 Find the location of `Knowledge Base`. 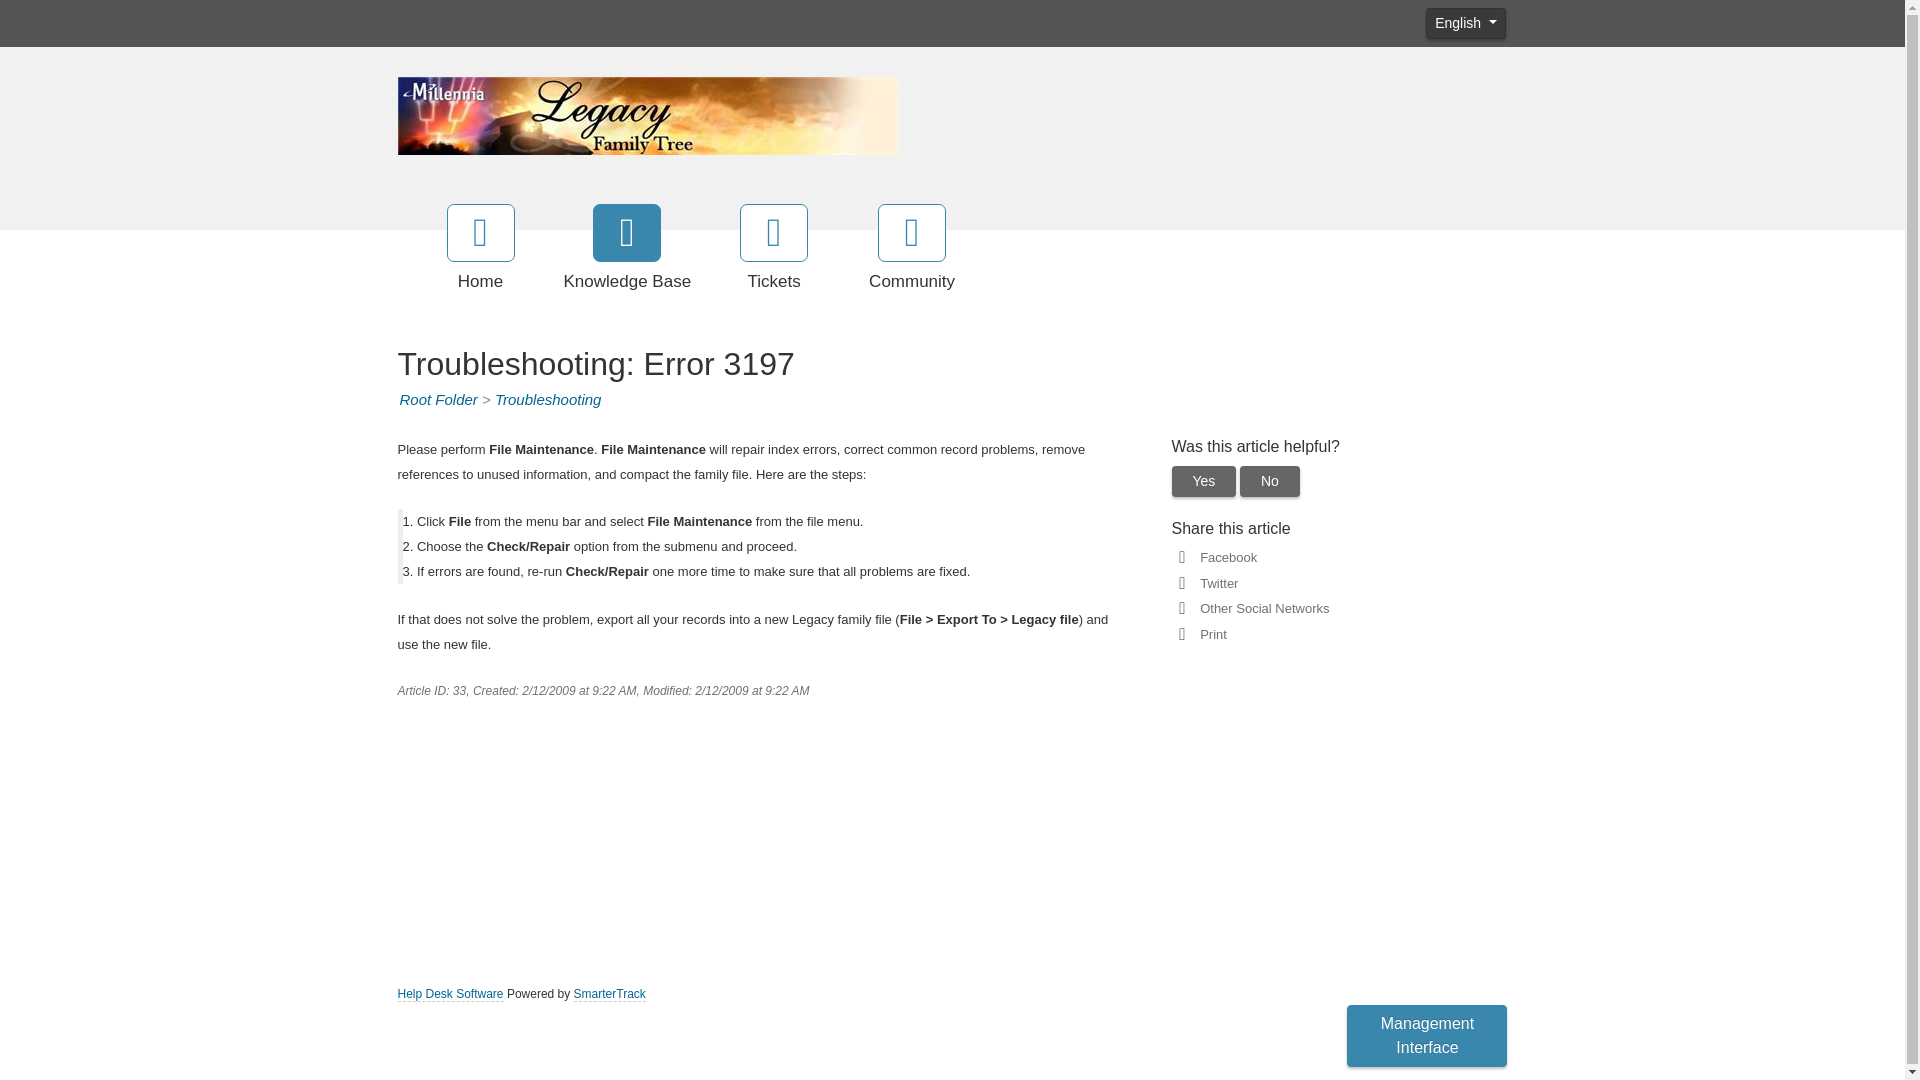

Knowledge Base is located at coordinates (628, 249).